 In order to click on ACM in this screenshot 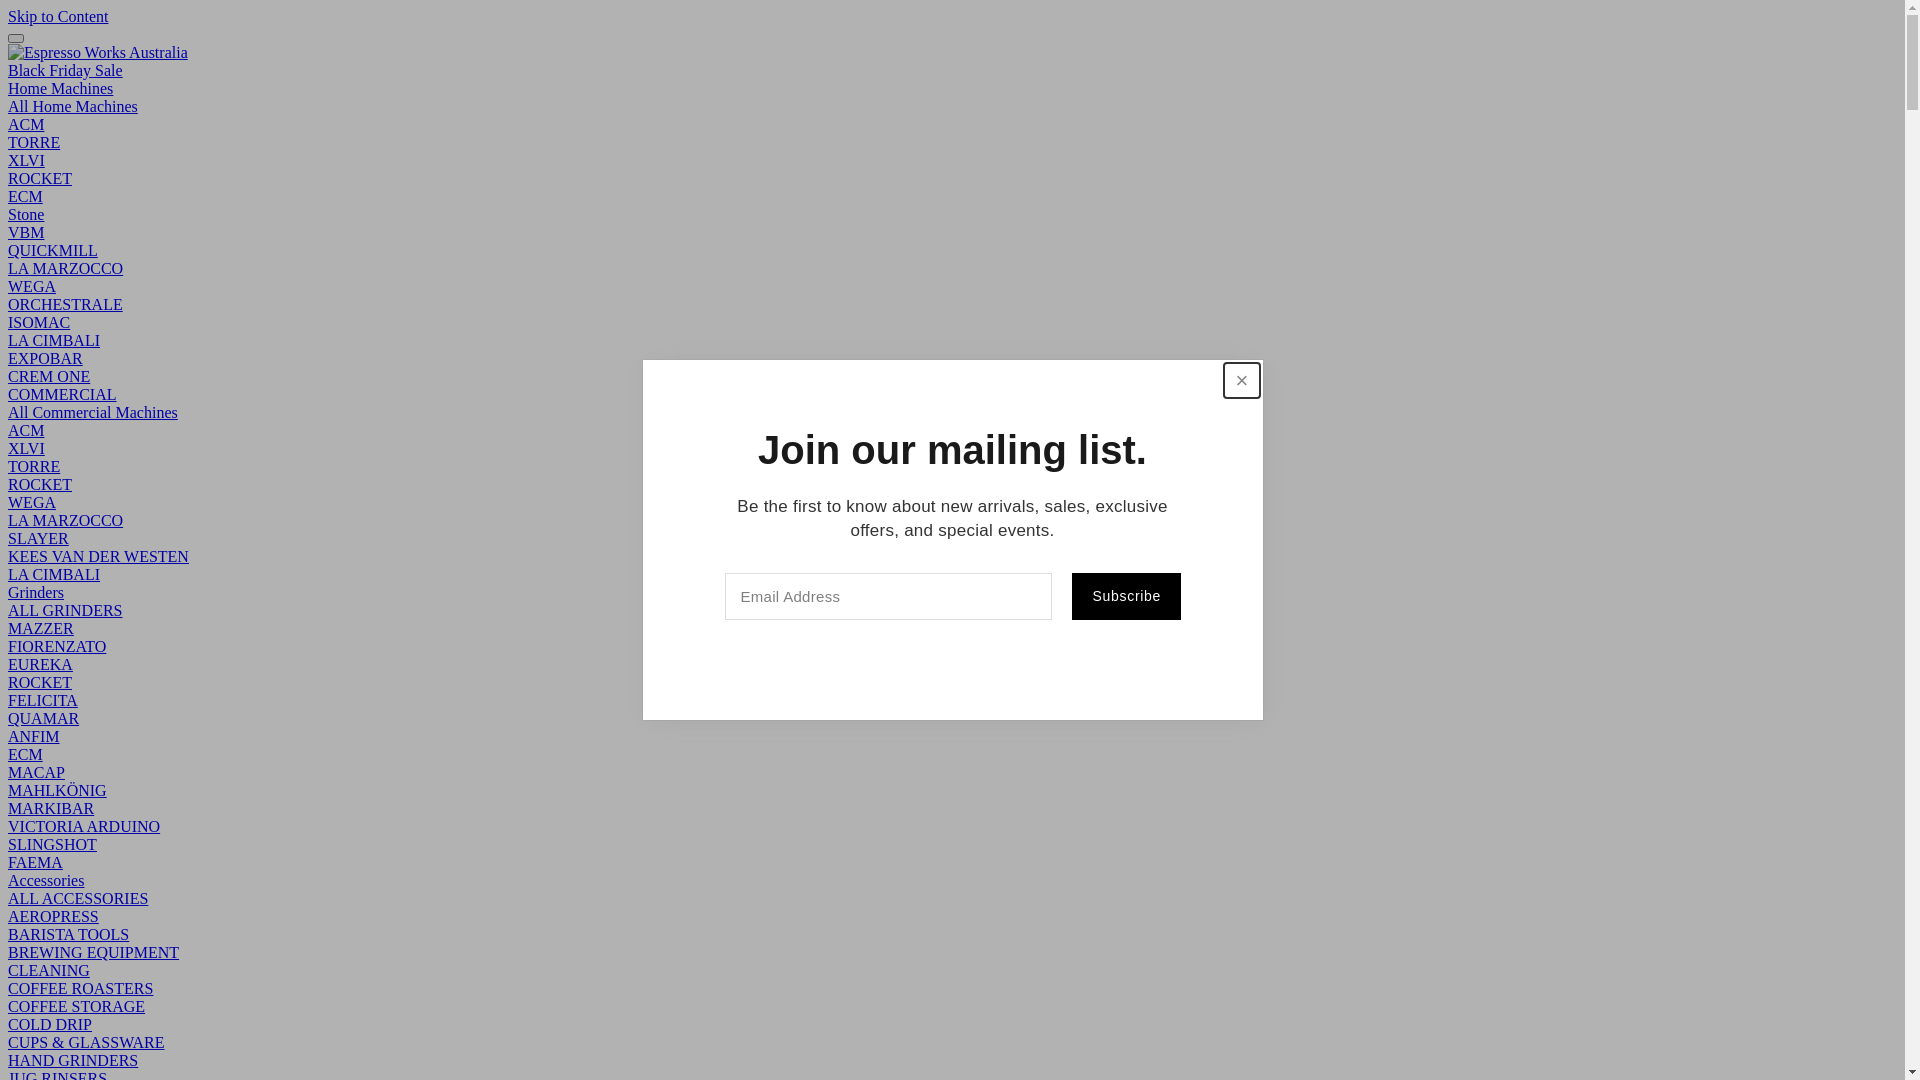, I will do `click(26, 124)`.